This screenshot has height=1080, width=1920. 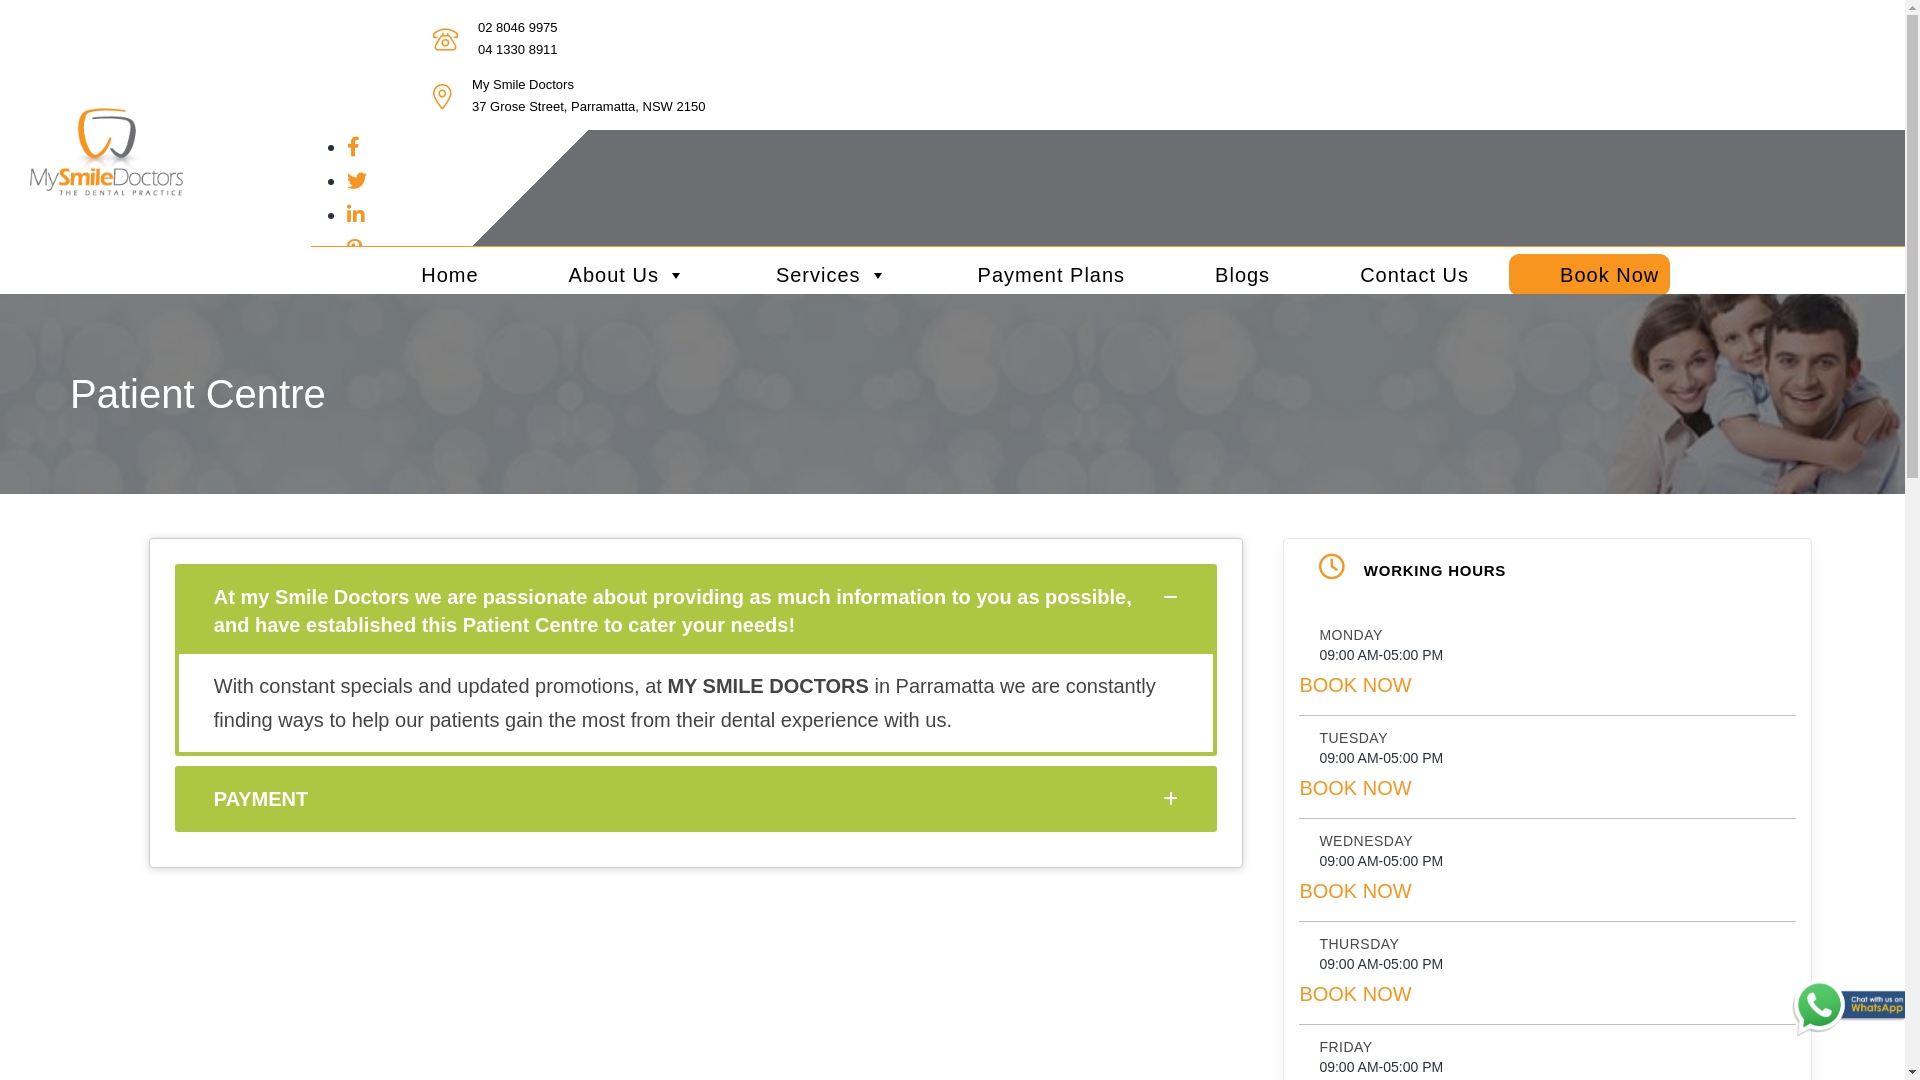 I want to click on BOOK NOW, so click(x=1355, y=891).